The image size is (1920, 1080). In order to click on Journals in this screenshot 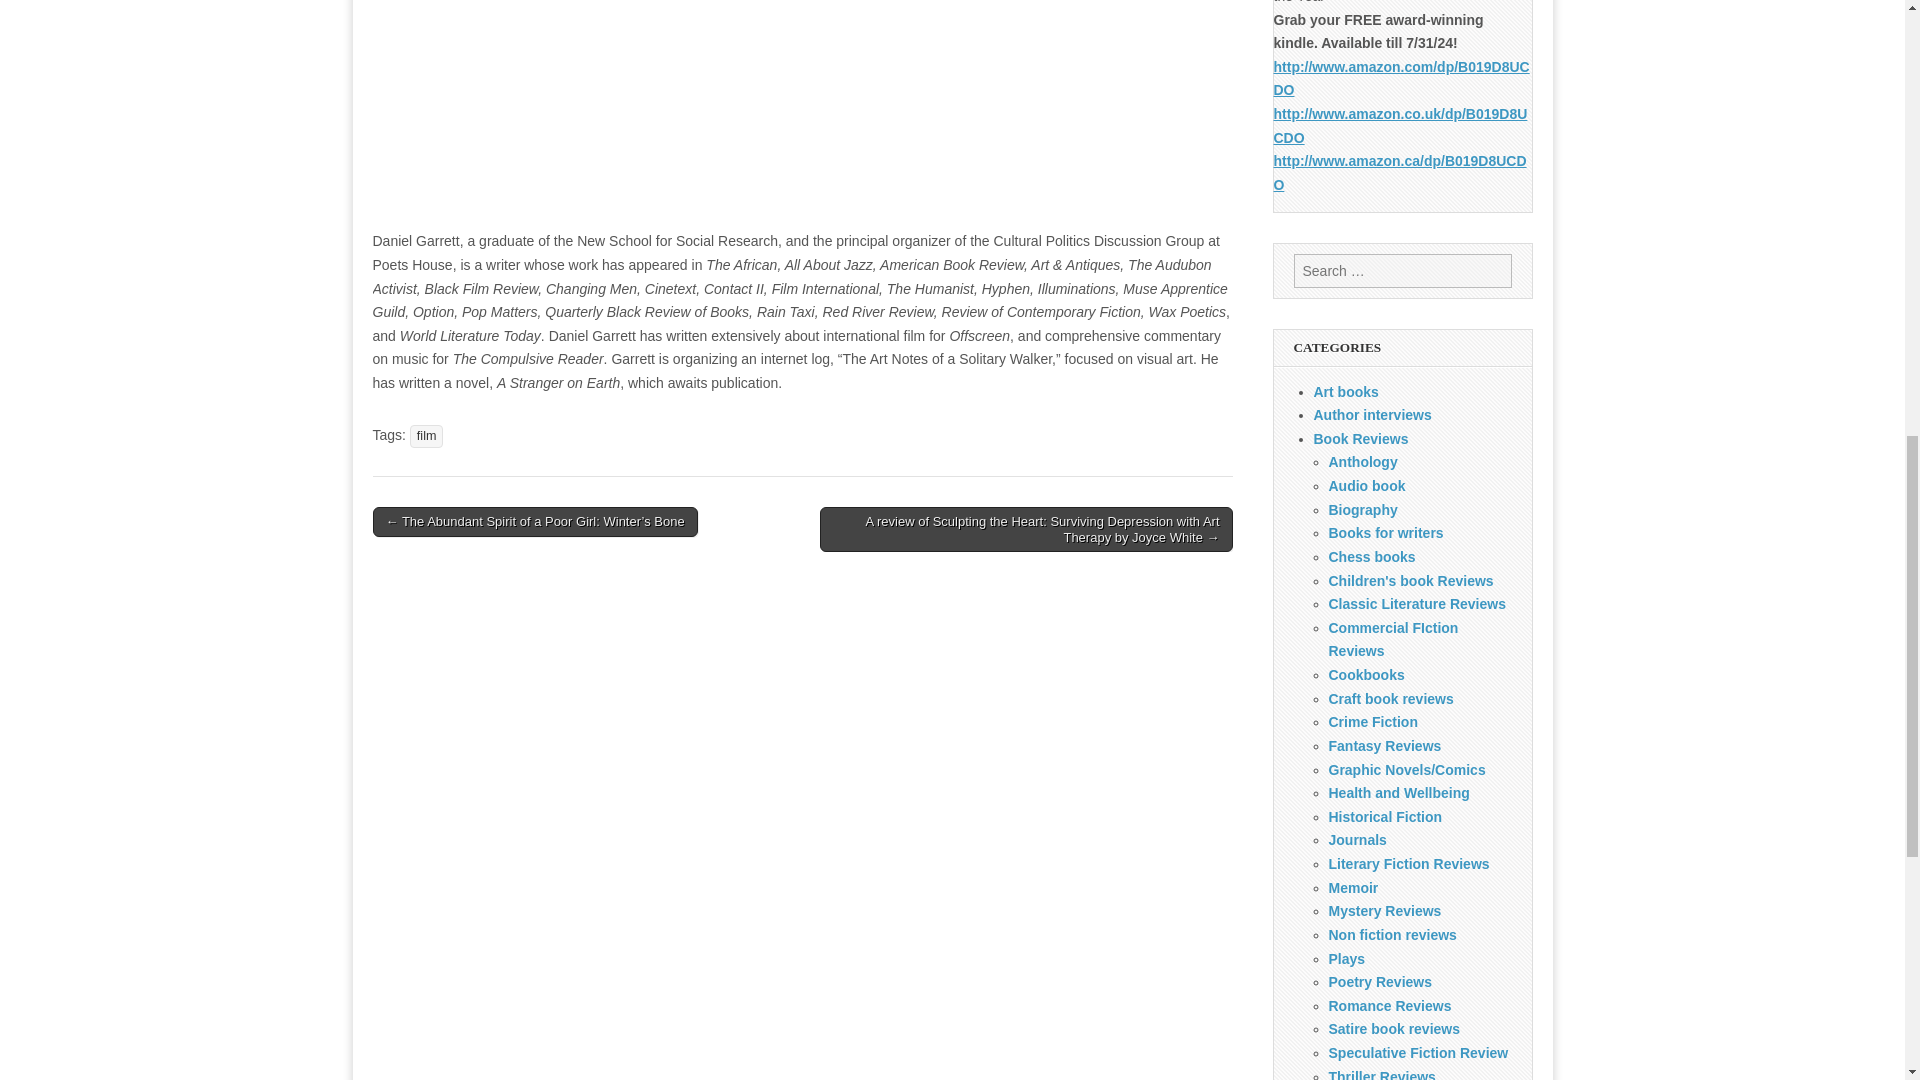, I will do `click(1357, 839)`.